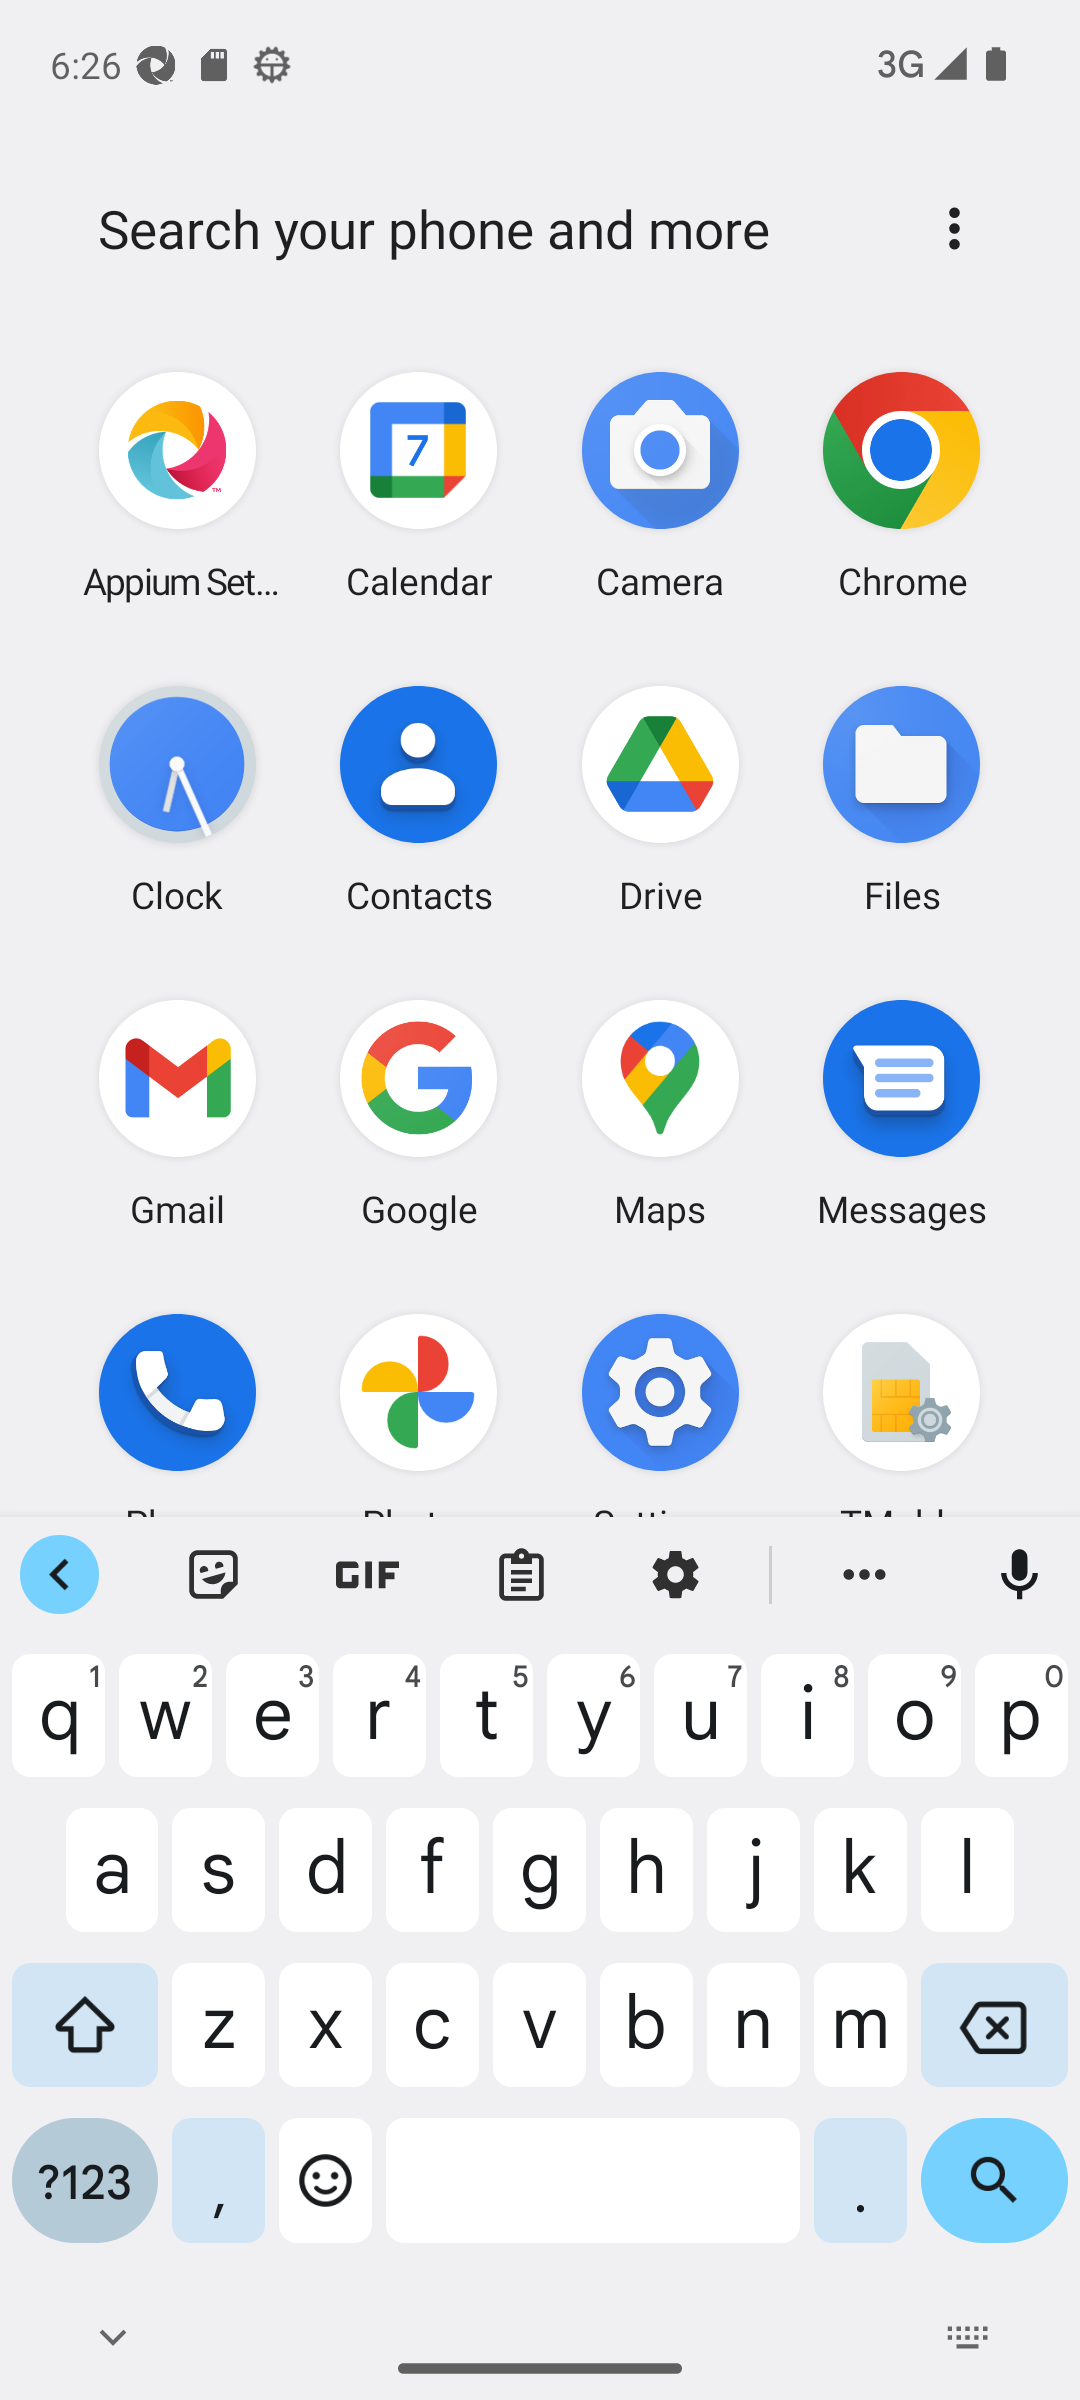 This screenshot has height=2400, width=1080. I want to click on Photos, so click(419, 1426).